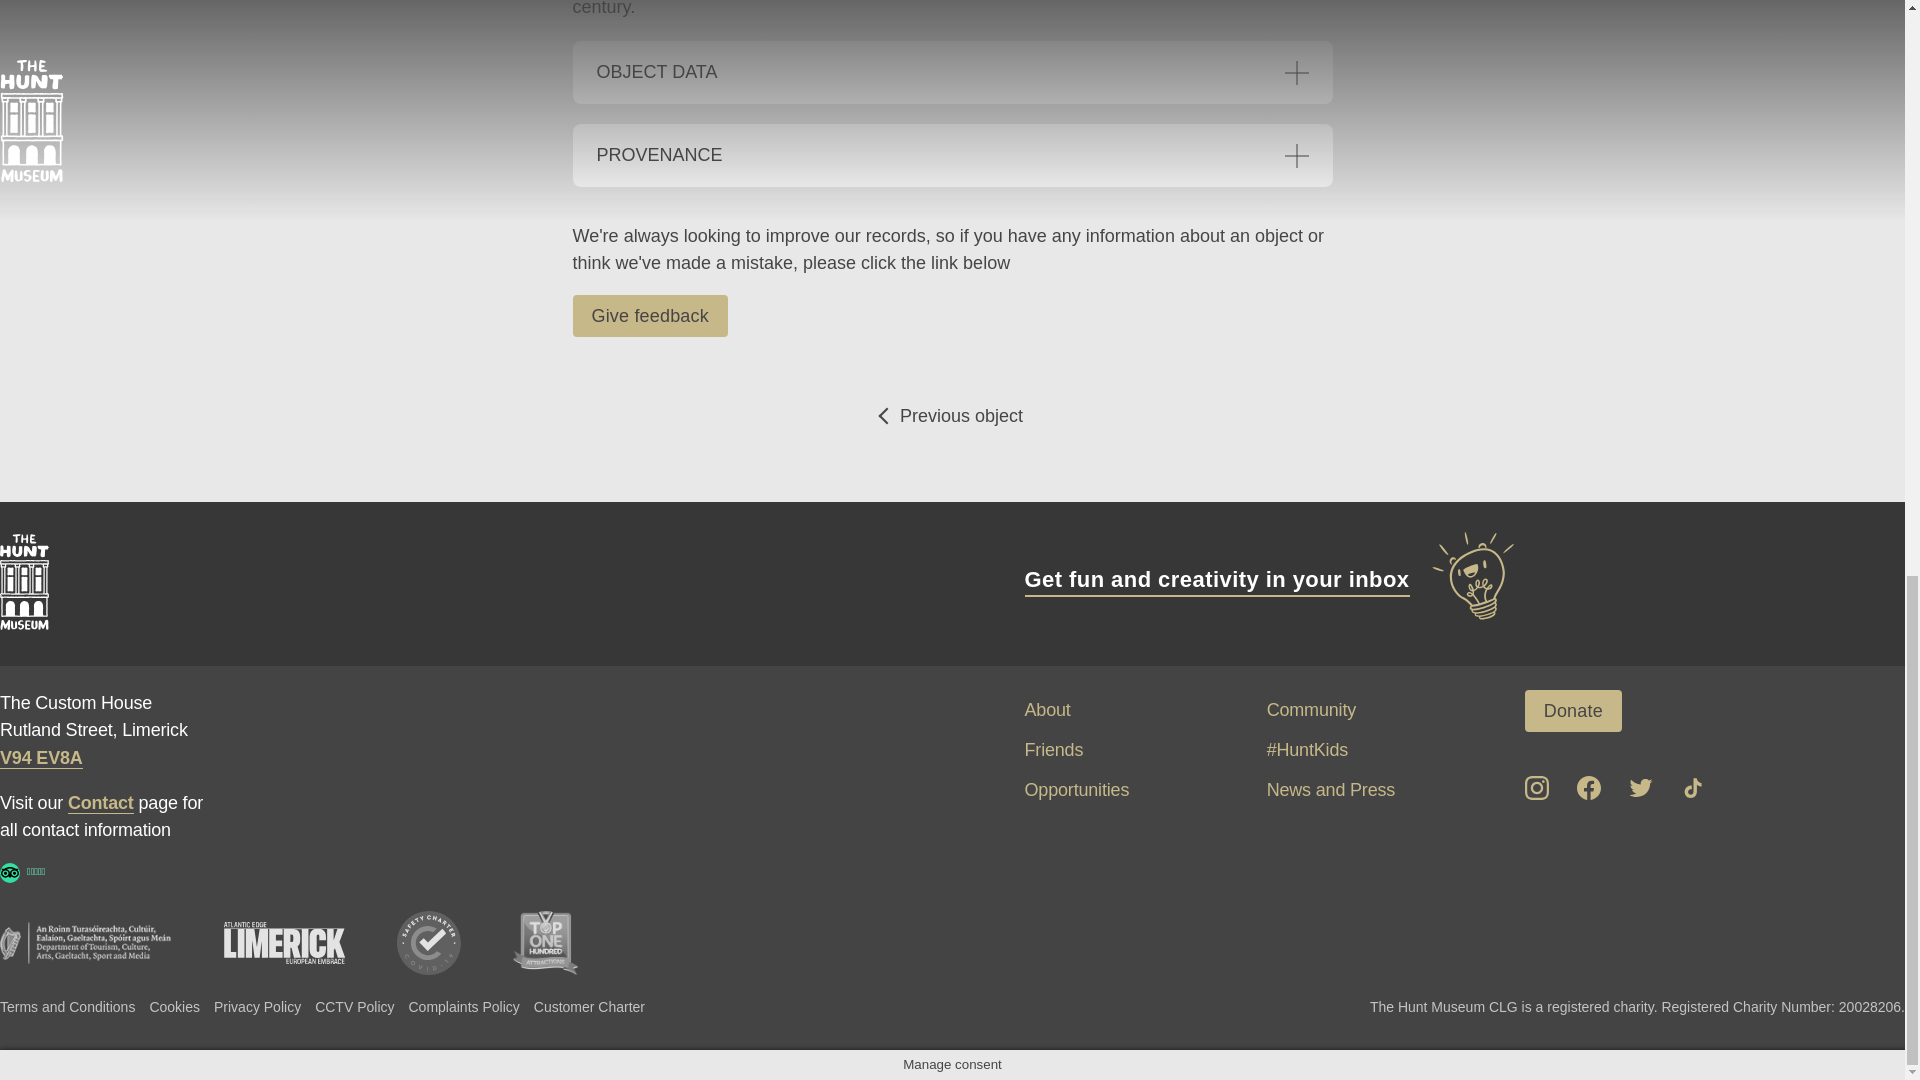  What do you see at coordinates (650, 315) in the screenshot?
I see `Give feedback` at bounding box center [650, 315].